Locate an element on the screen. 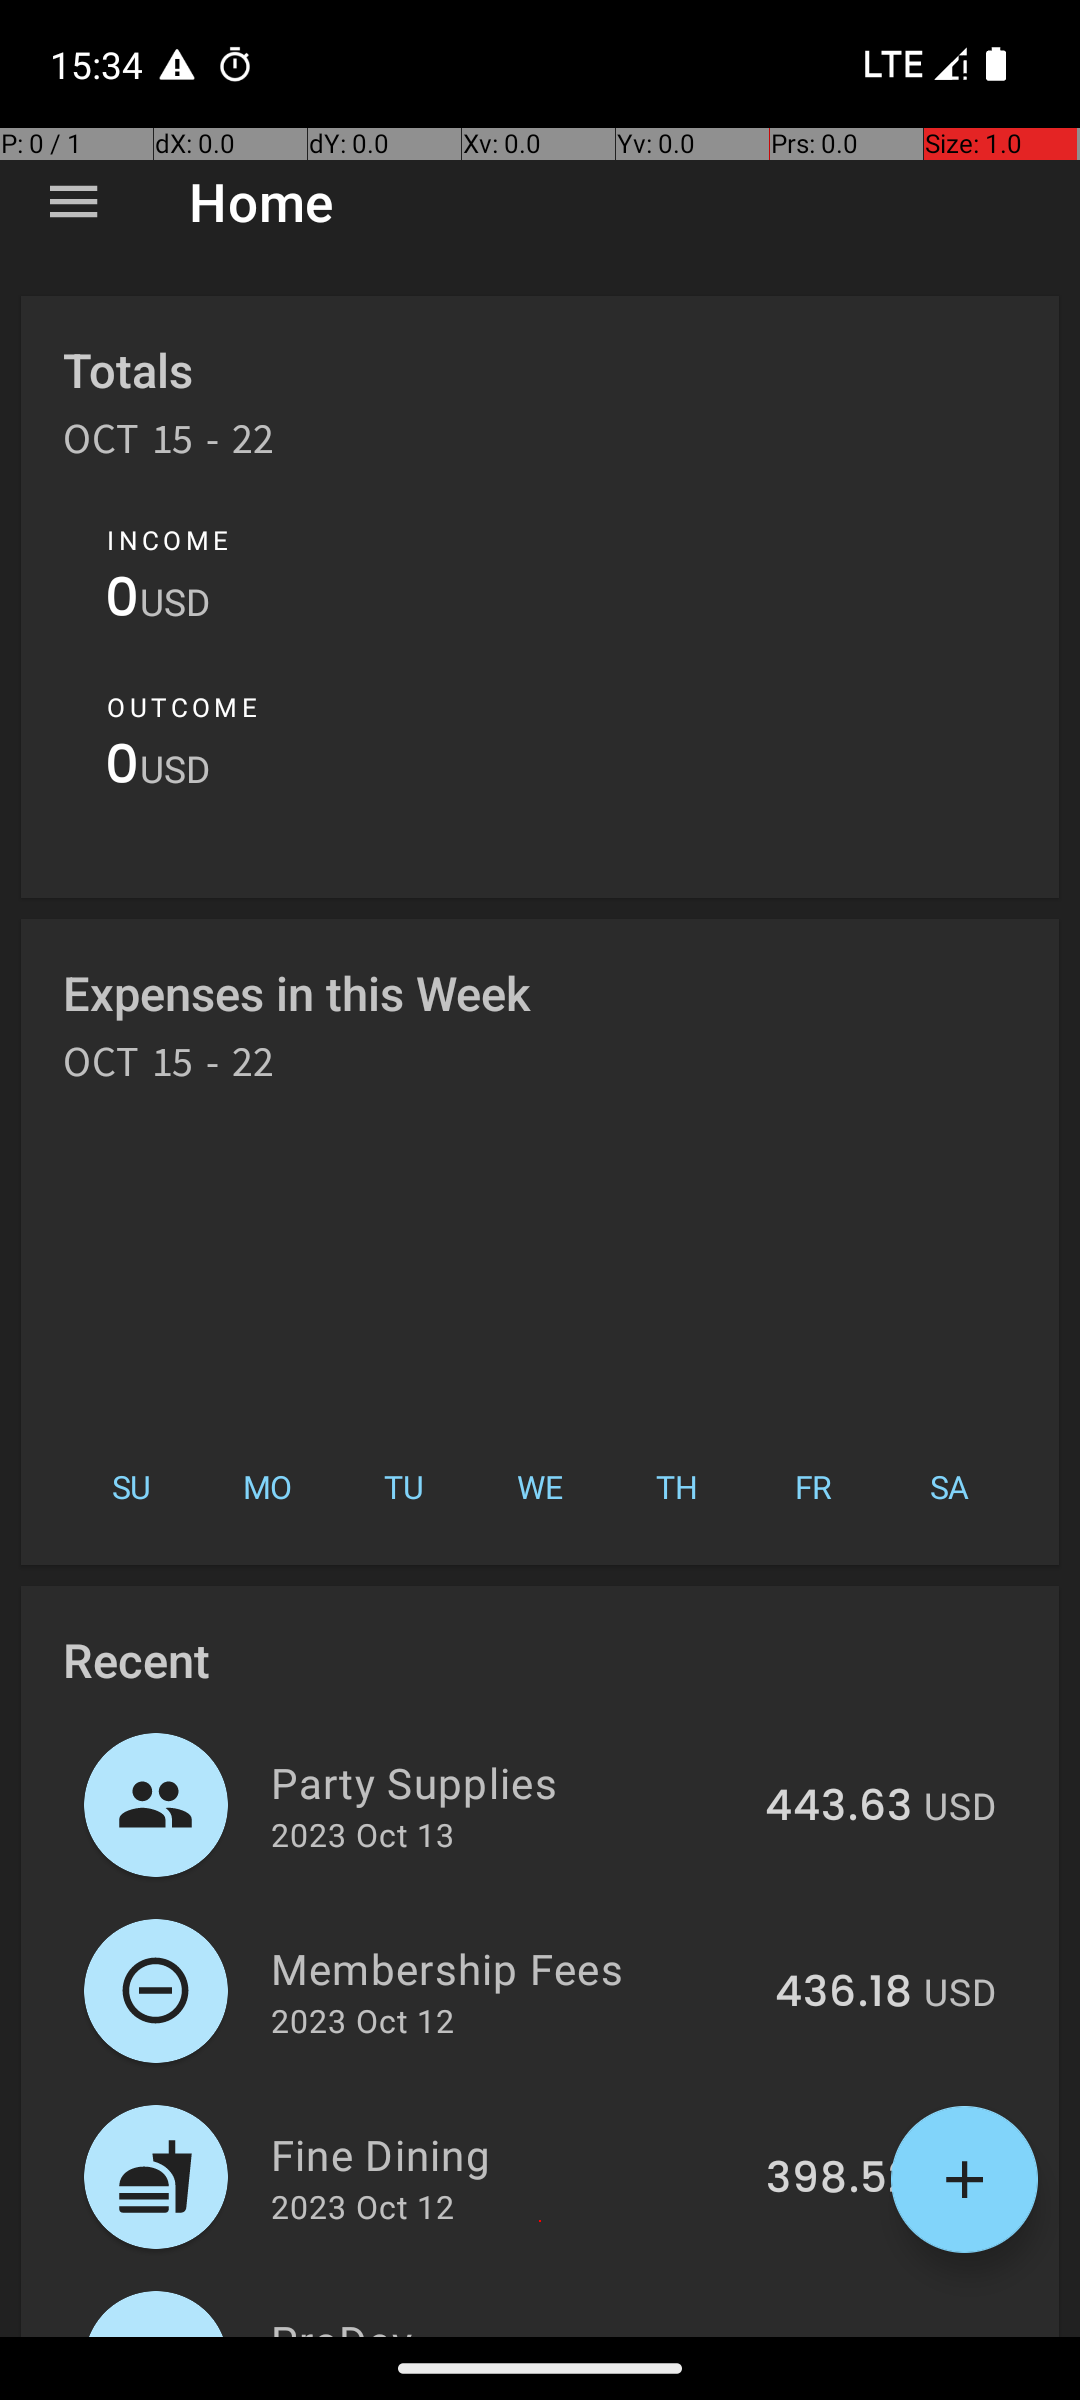  ProDev is located at coordinates (507, 2324).